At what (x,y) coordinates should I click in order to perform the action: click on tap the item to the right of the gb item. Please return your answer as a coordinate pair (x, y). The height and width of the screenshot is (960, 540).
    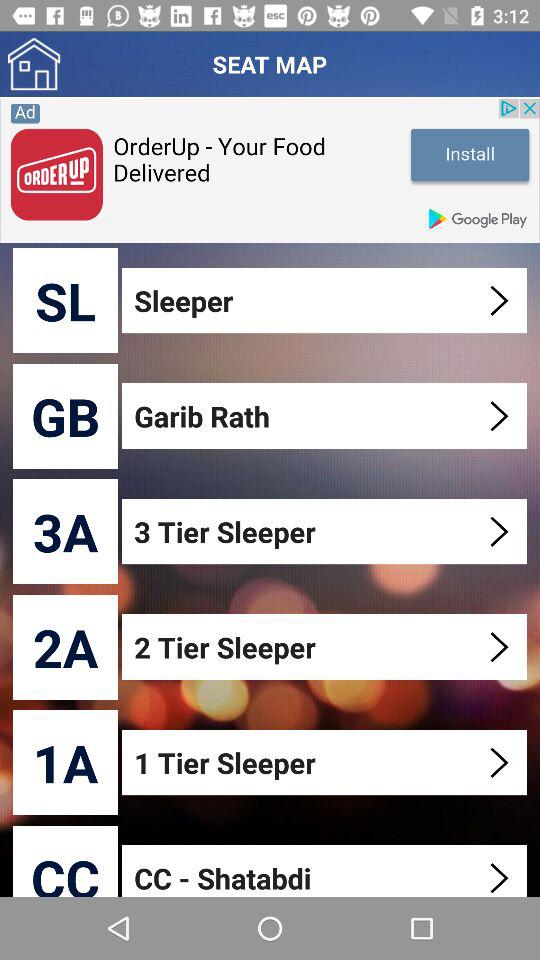
    Looking at the image, I should click on (326, 416).